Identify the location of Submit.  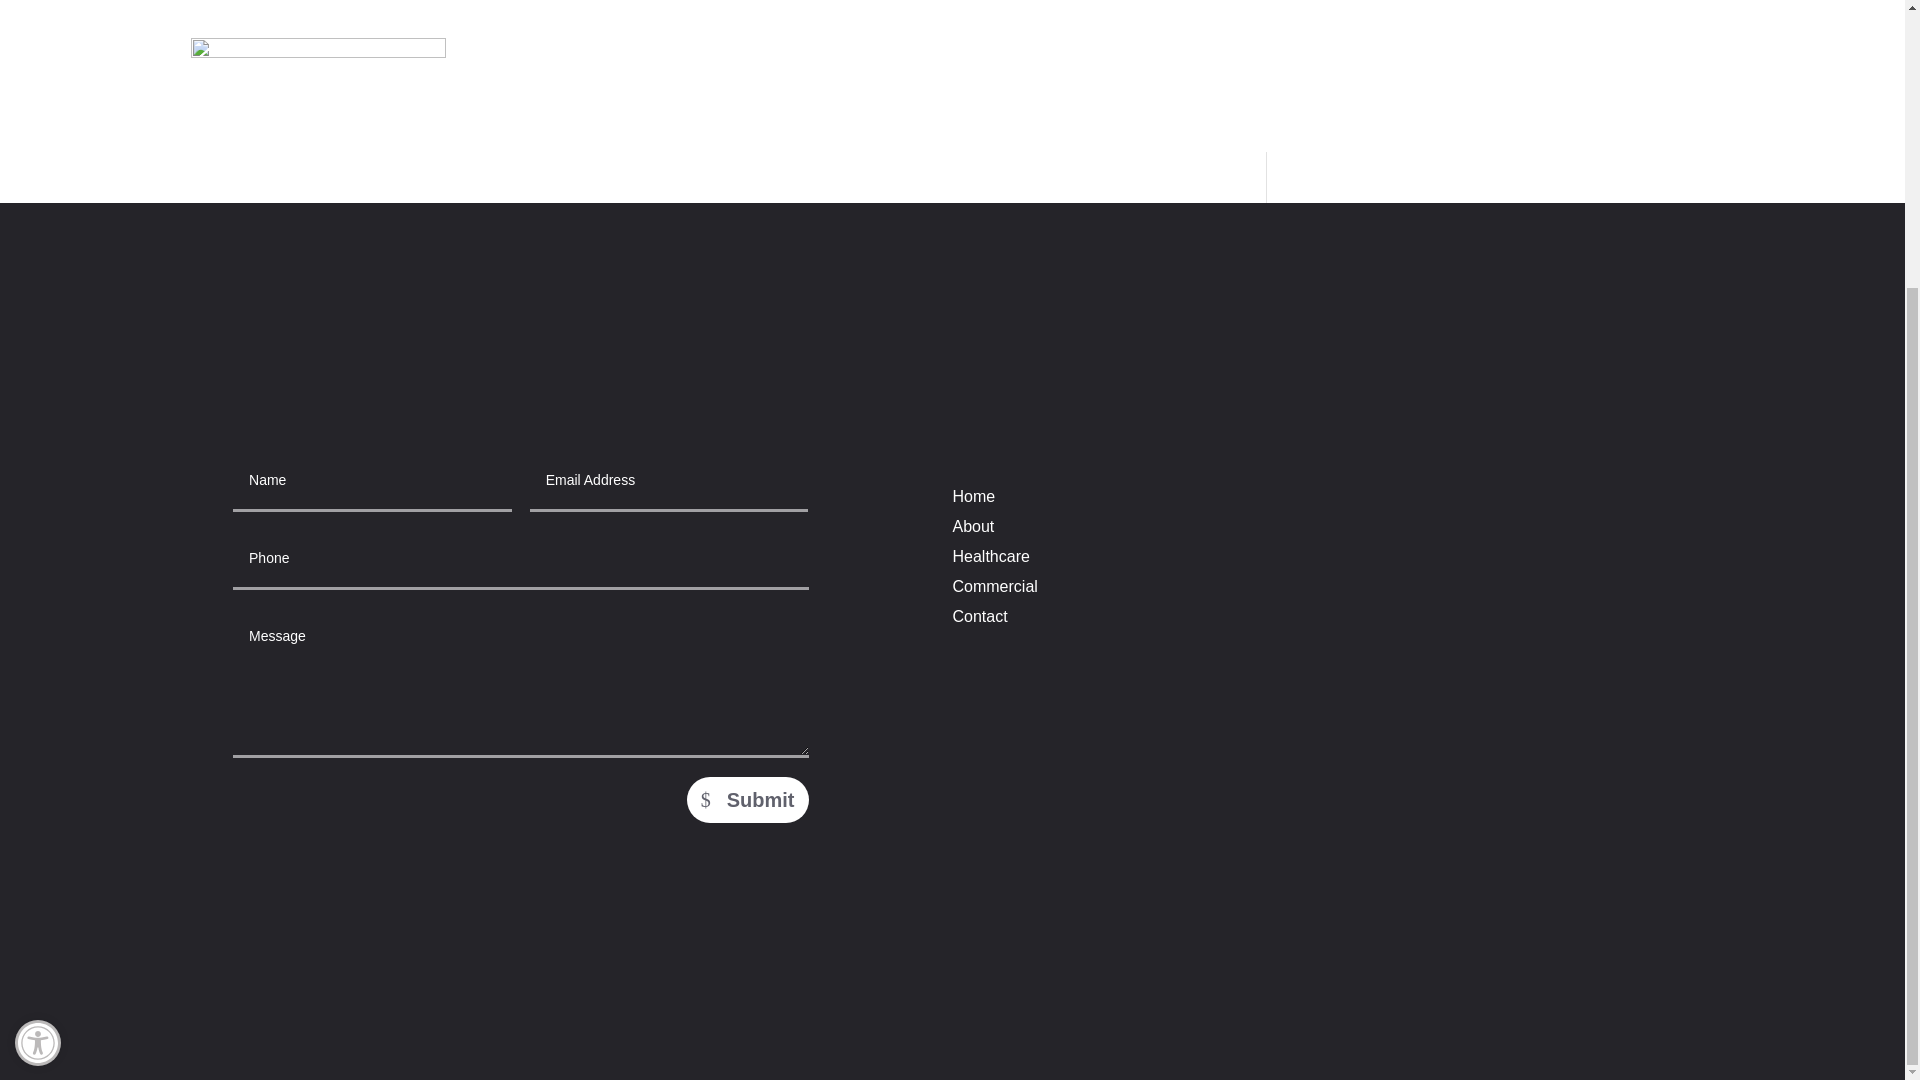
(748, 799).